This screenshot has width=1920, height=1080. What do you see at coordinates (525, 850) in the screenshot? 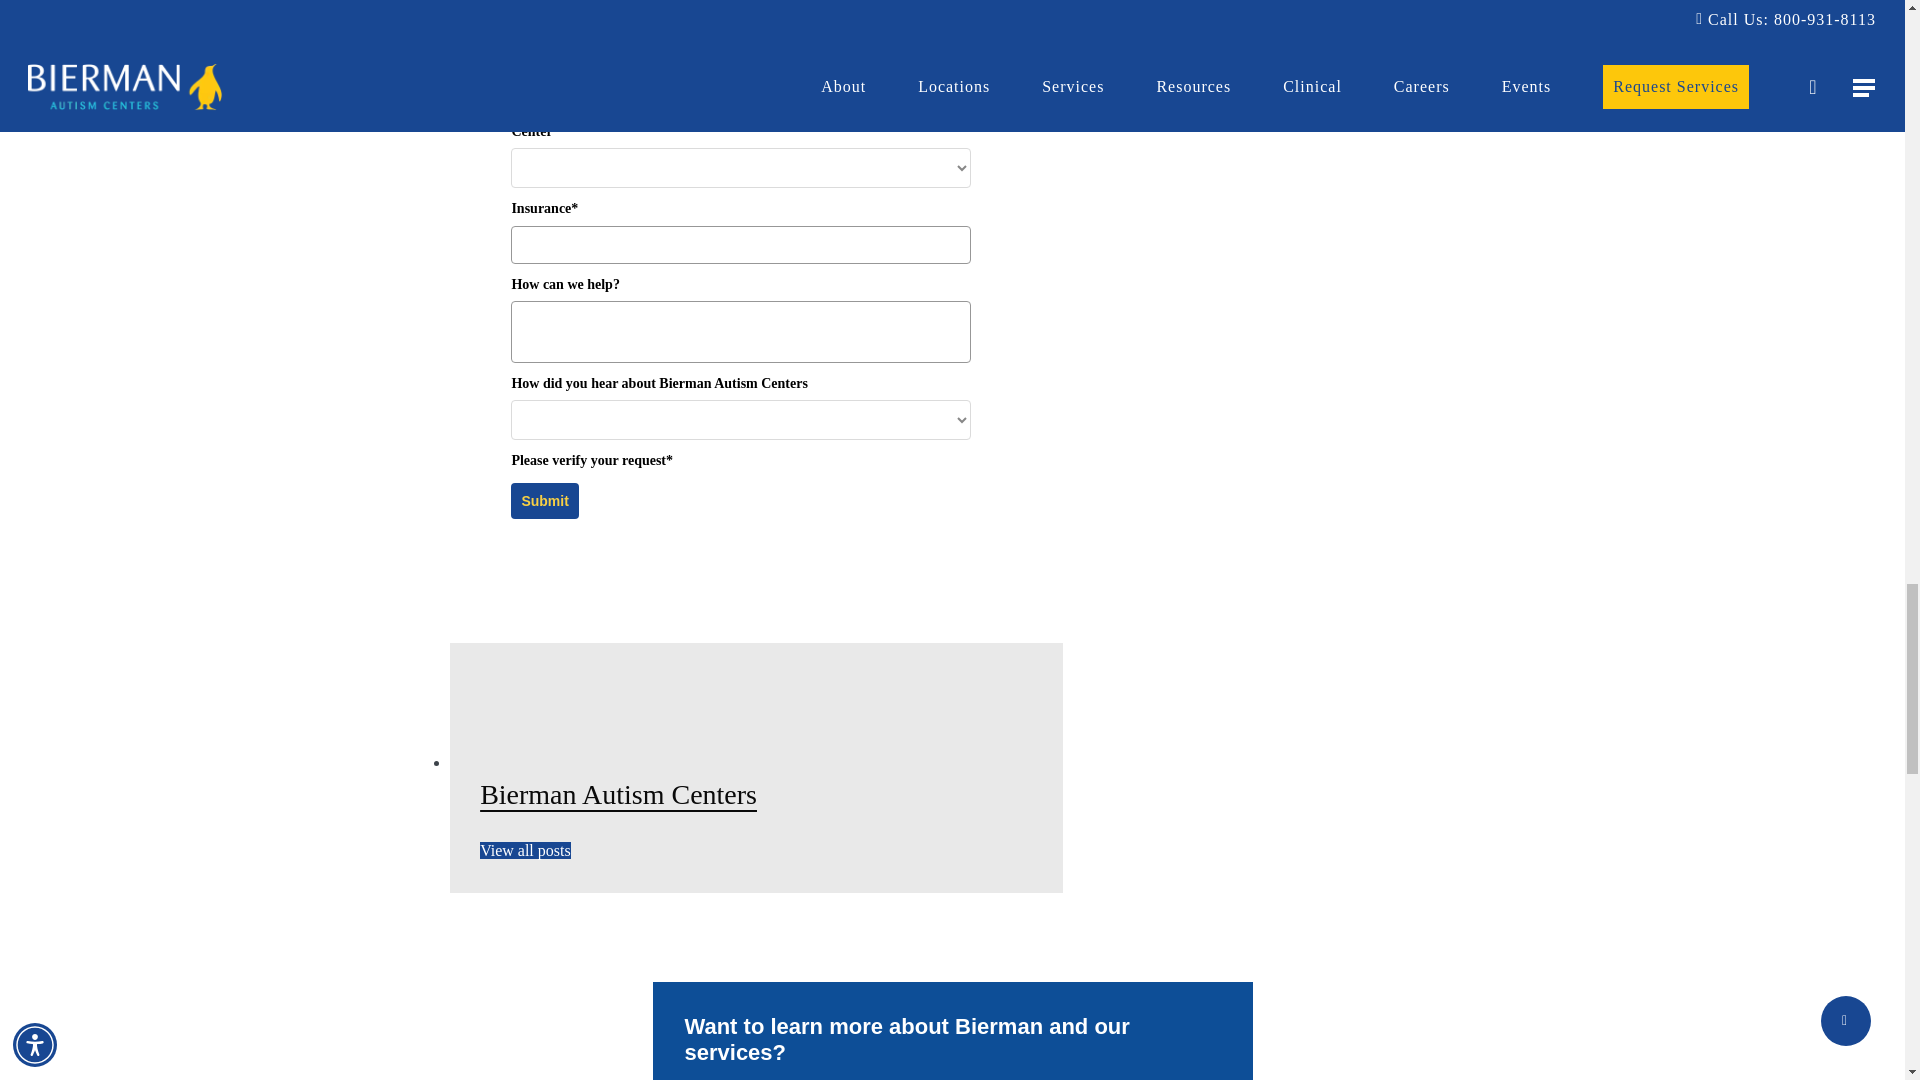
I see `View all posts` at bounding box center [525, 850].